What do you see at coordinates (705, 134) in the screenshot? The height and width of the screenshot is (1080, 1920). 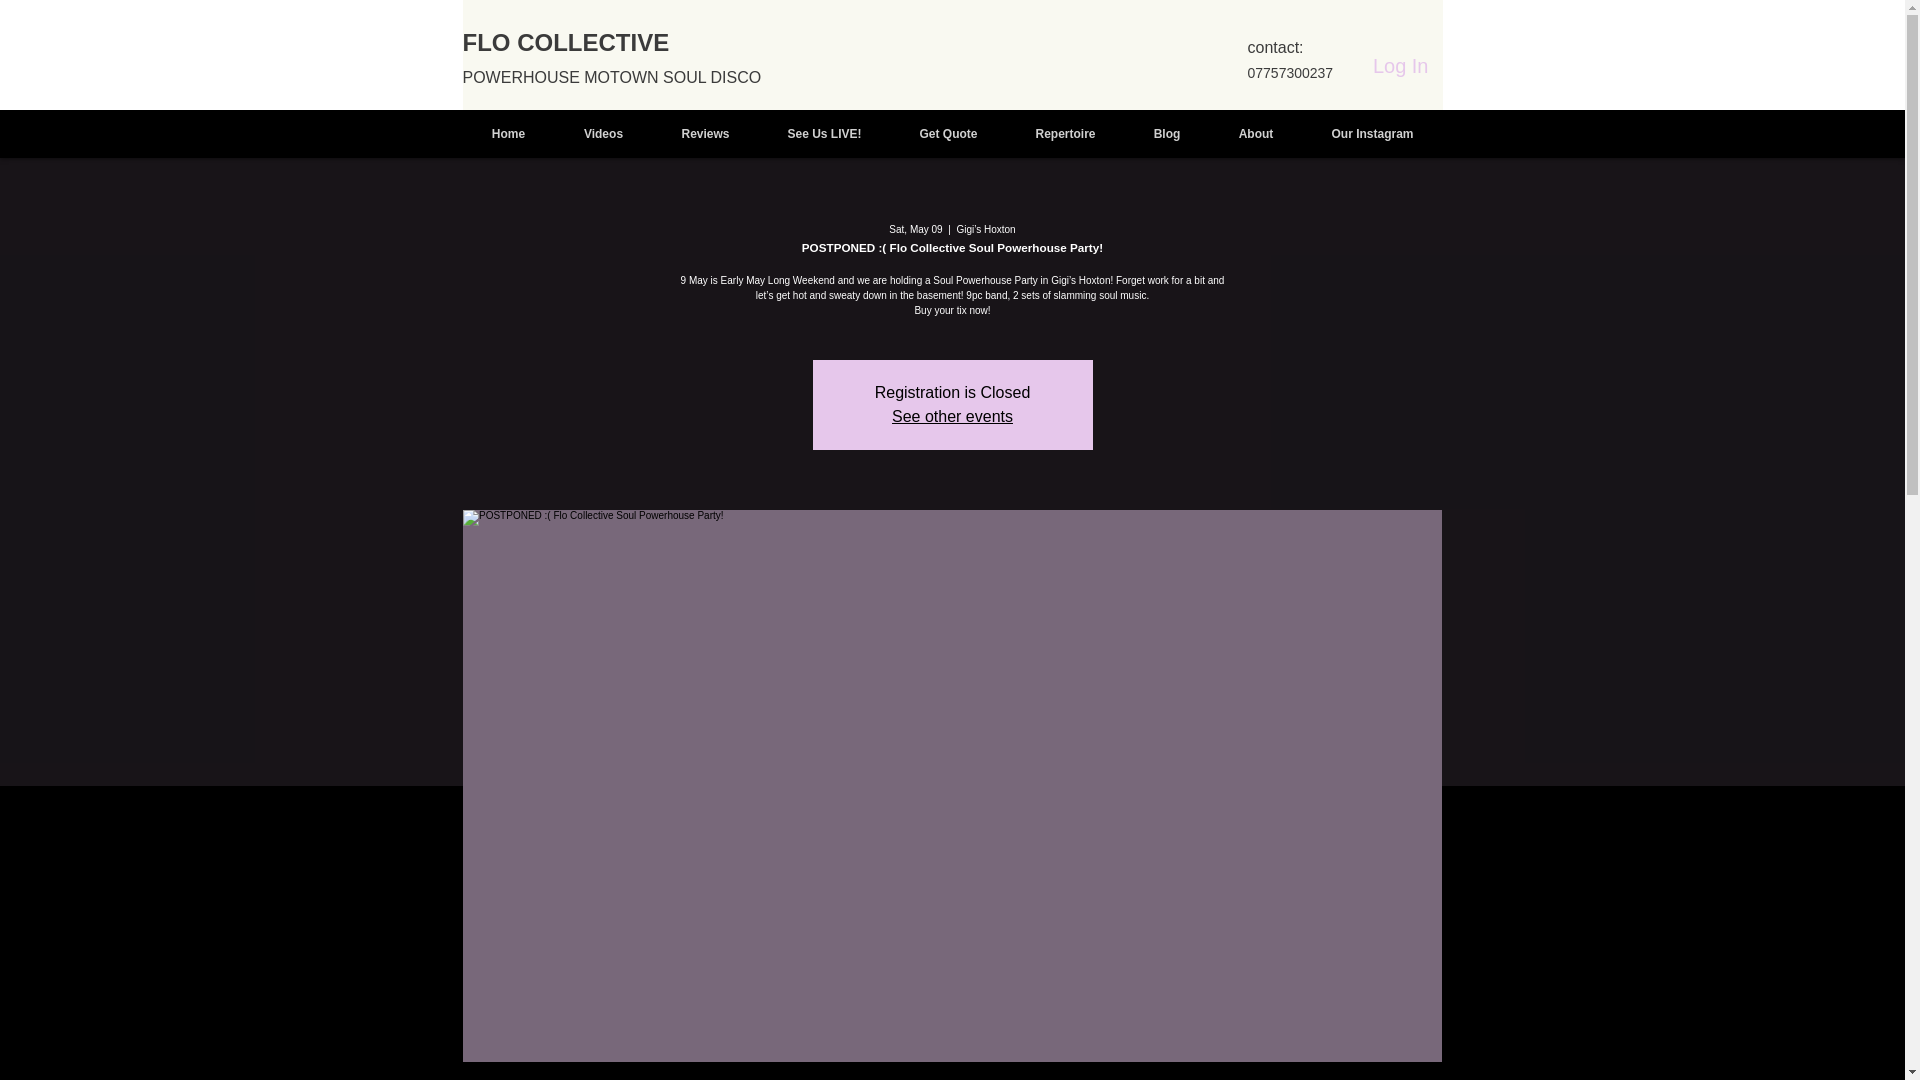 I see `Reviews` at bounding box center [705, 134].